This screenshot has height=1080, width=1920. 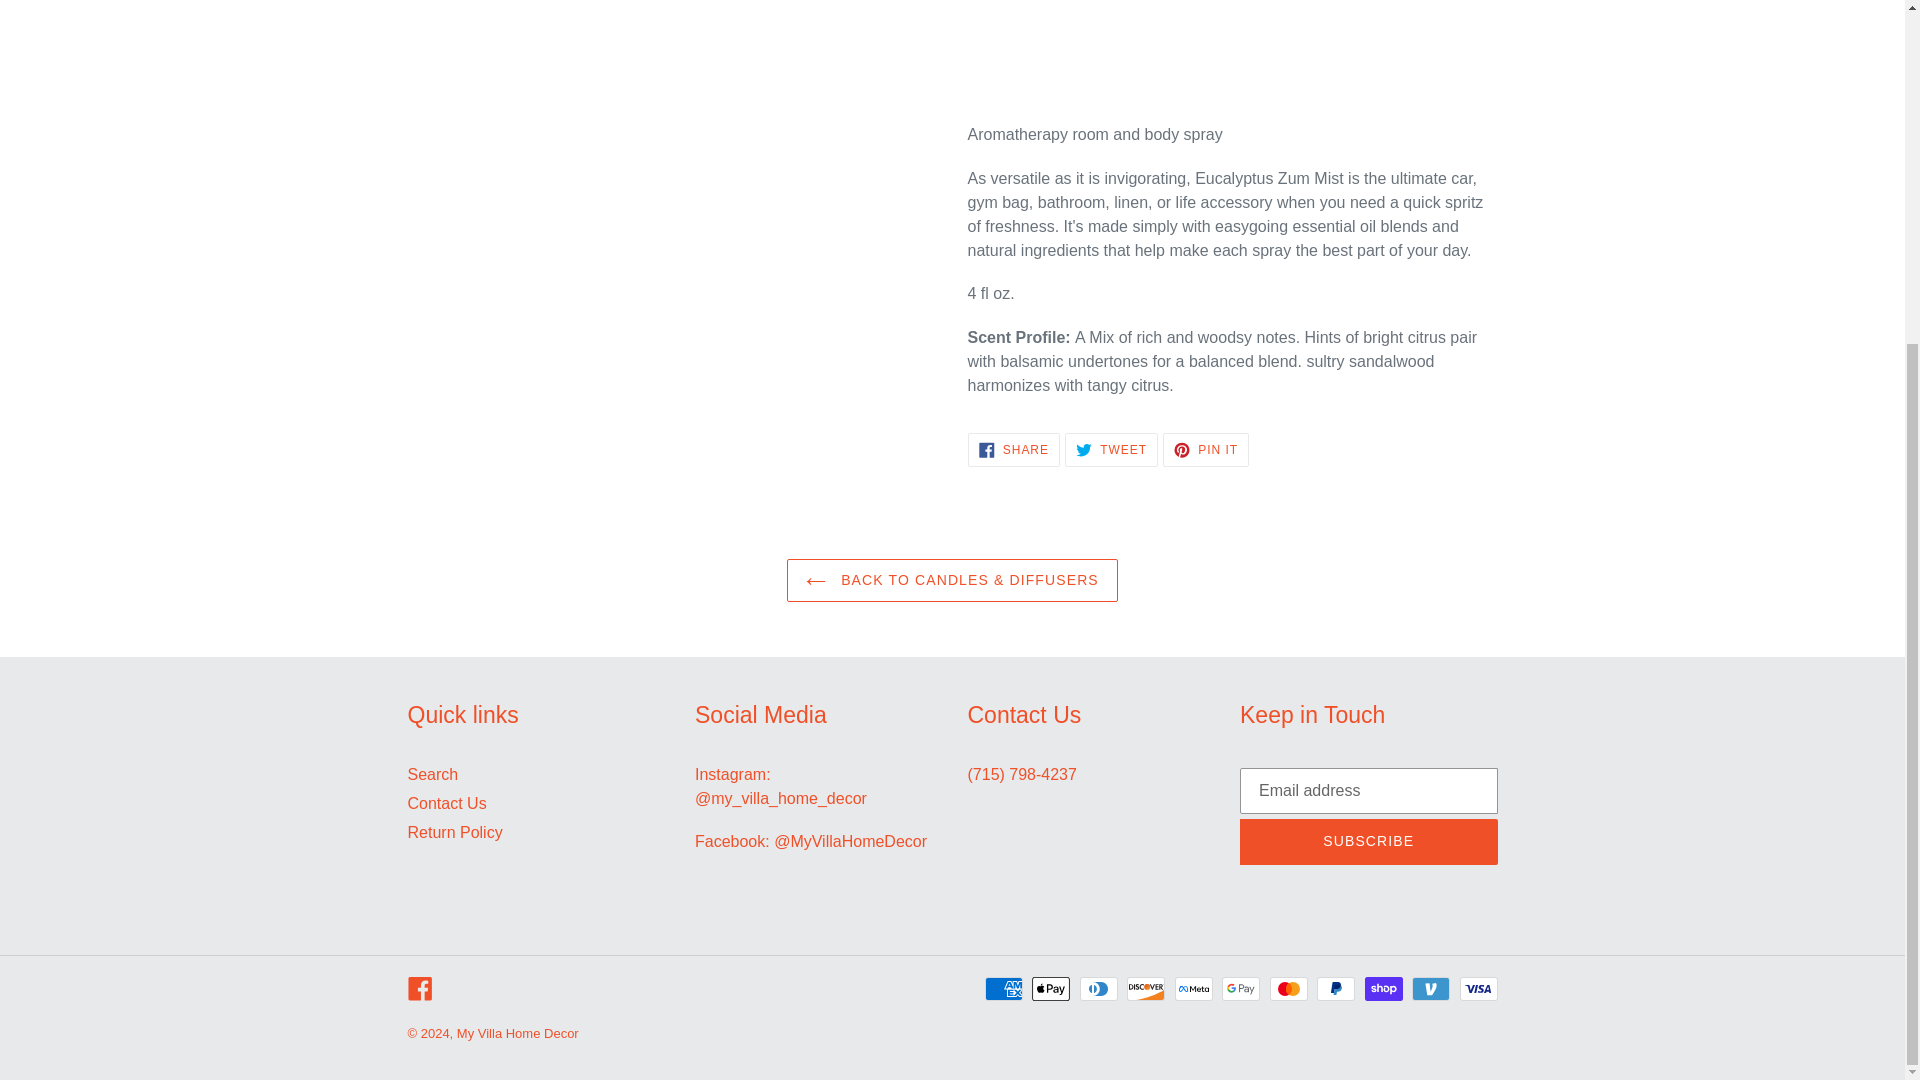 I want to click on Facebook, so click(x=1368, y=842).